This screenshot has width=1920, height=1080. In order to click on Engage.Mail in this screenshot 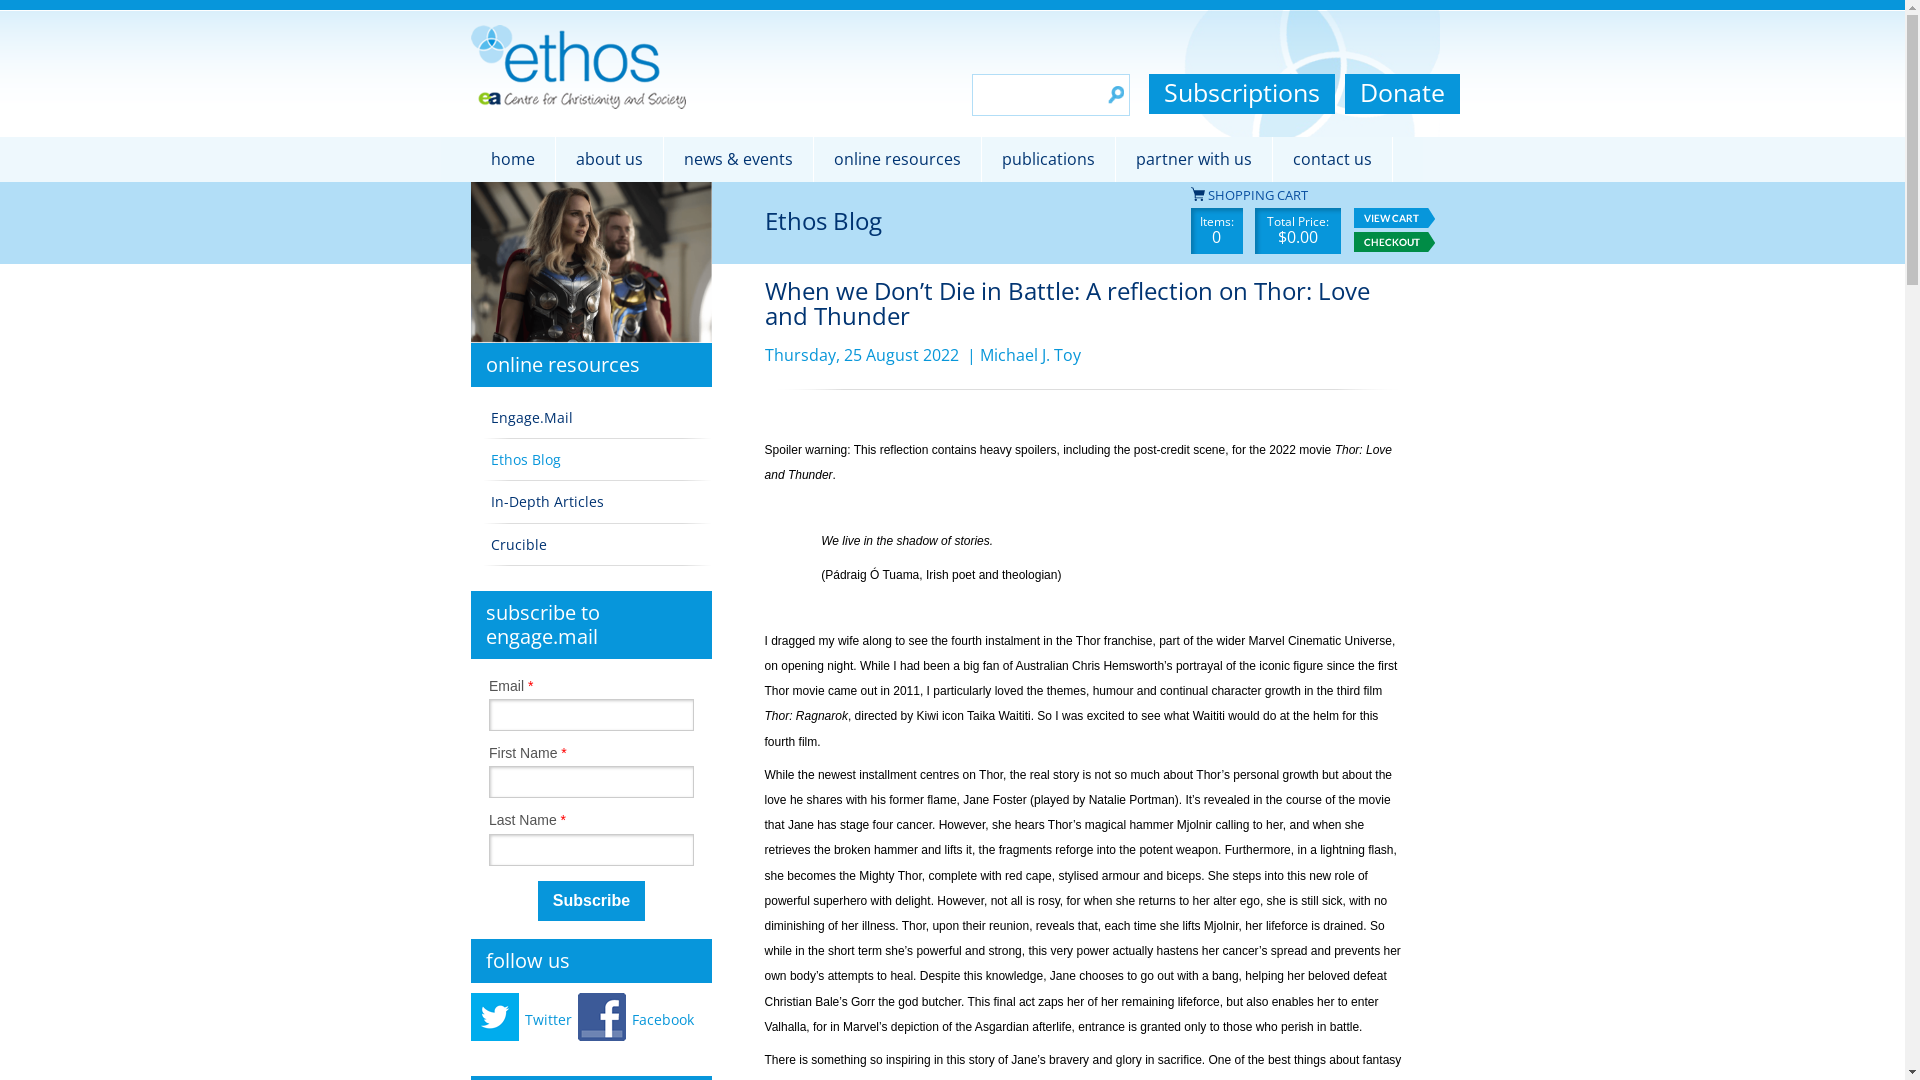, I will do `click(595, 418)`.